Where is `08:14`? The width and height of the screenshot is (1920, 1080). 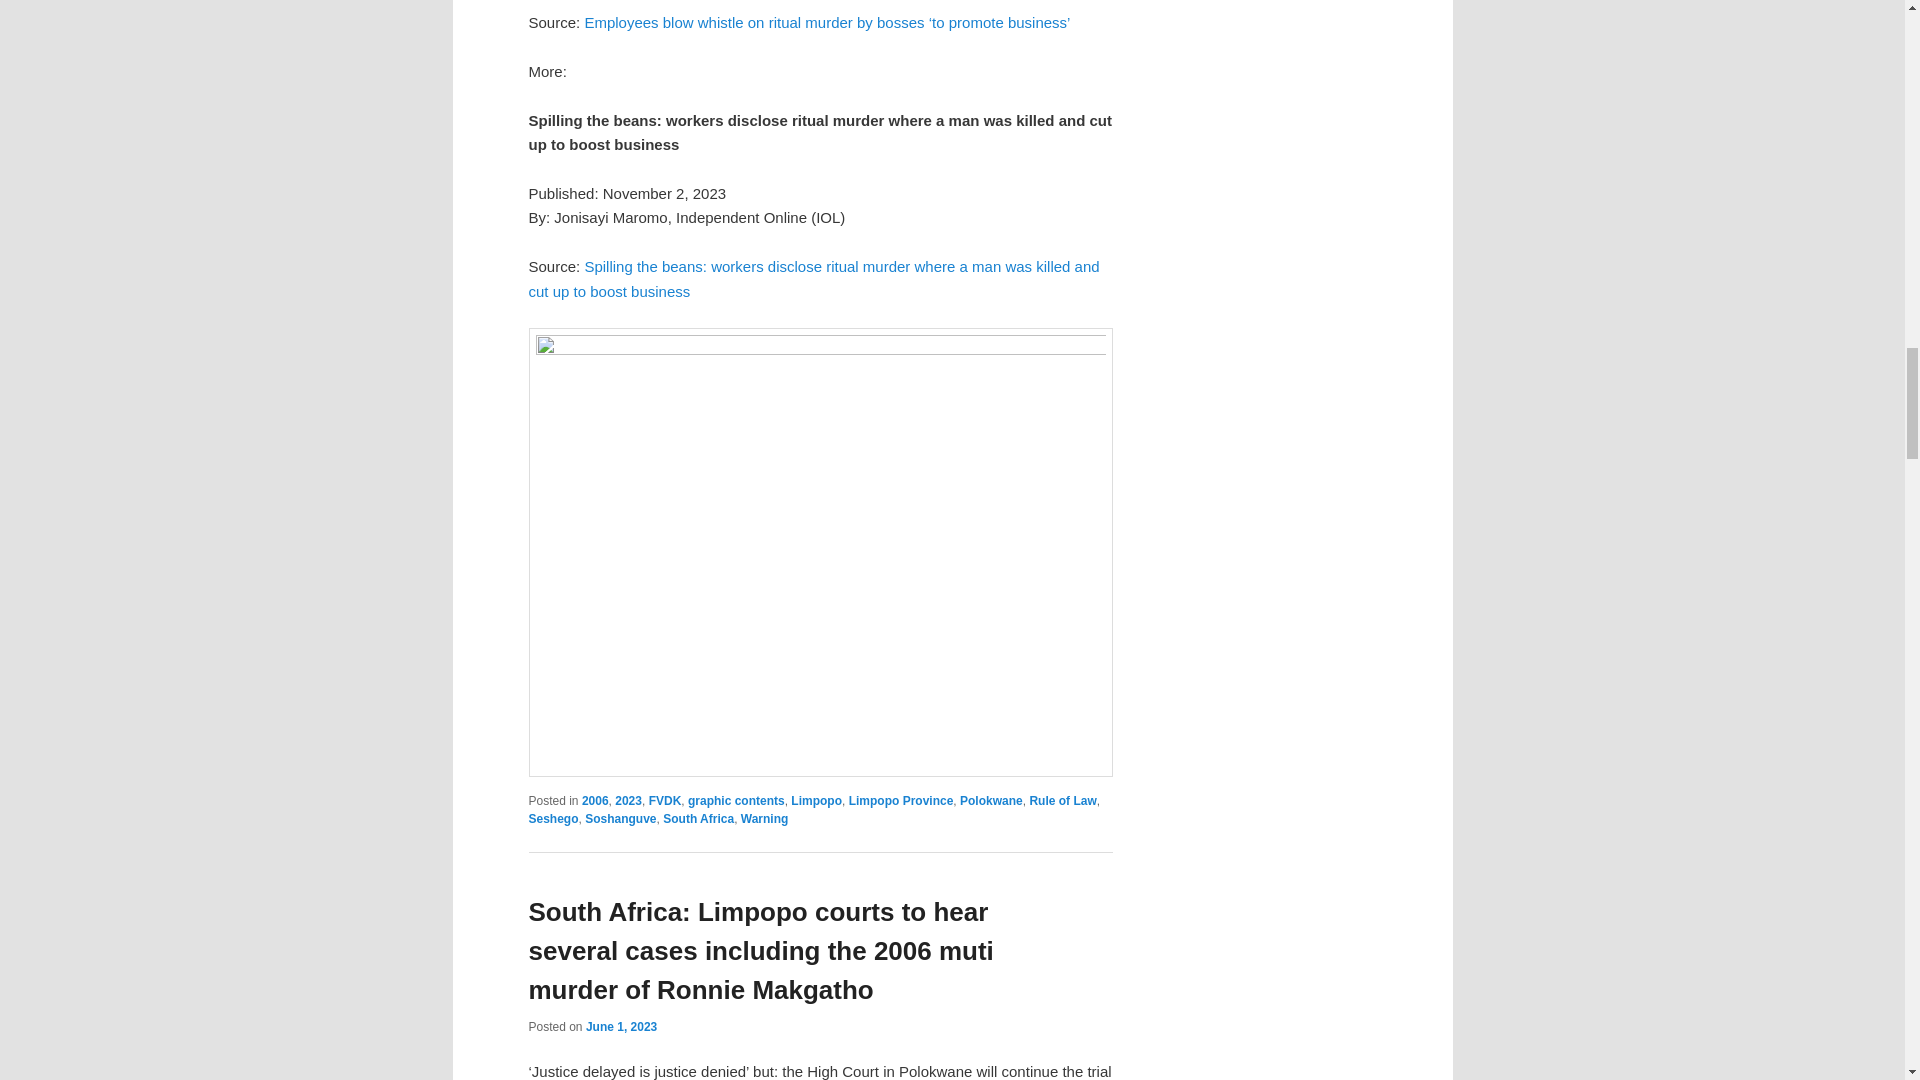 08:14 is located at coordinates (620, 1026).